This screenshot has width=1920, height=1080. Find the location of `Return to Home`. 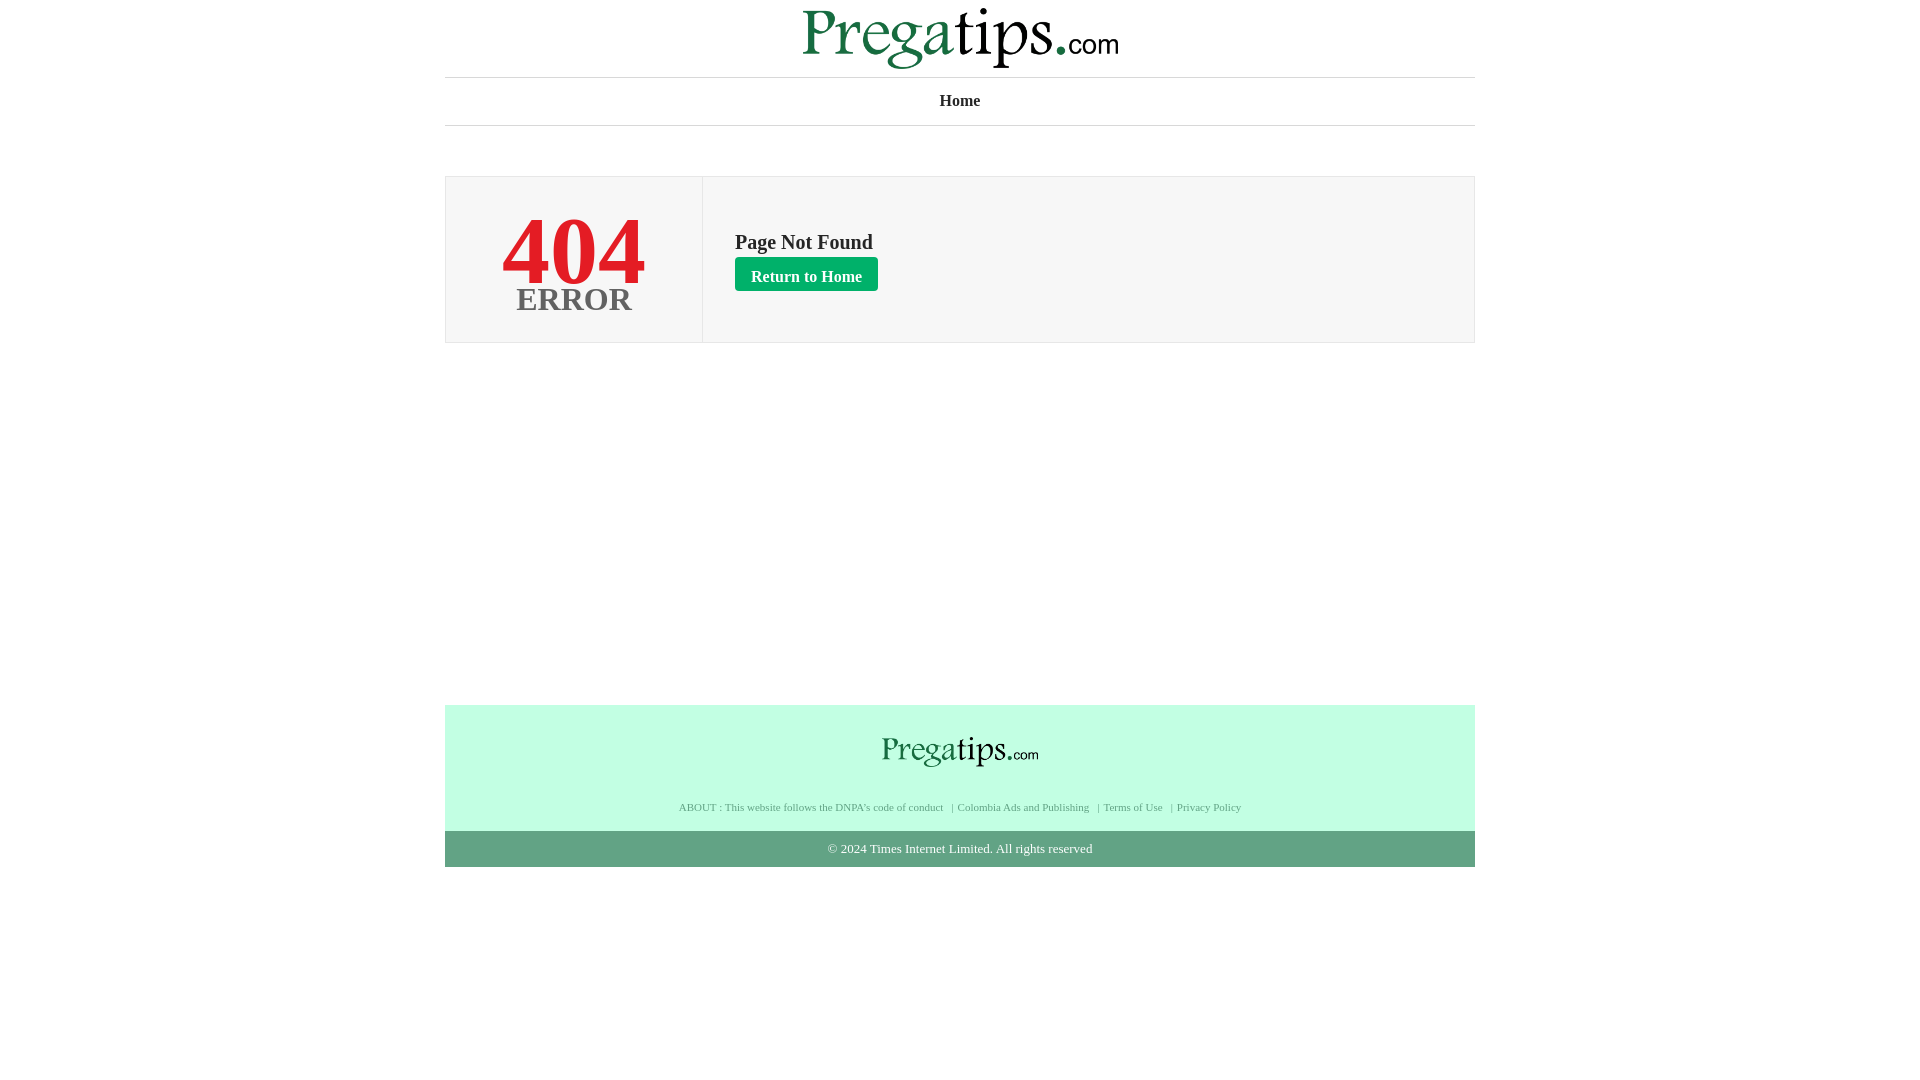

Return to Home is located at coordinates (806, 274).